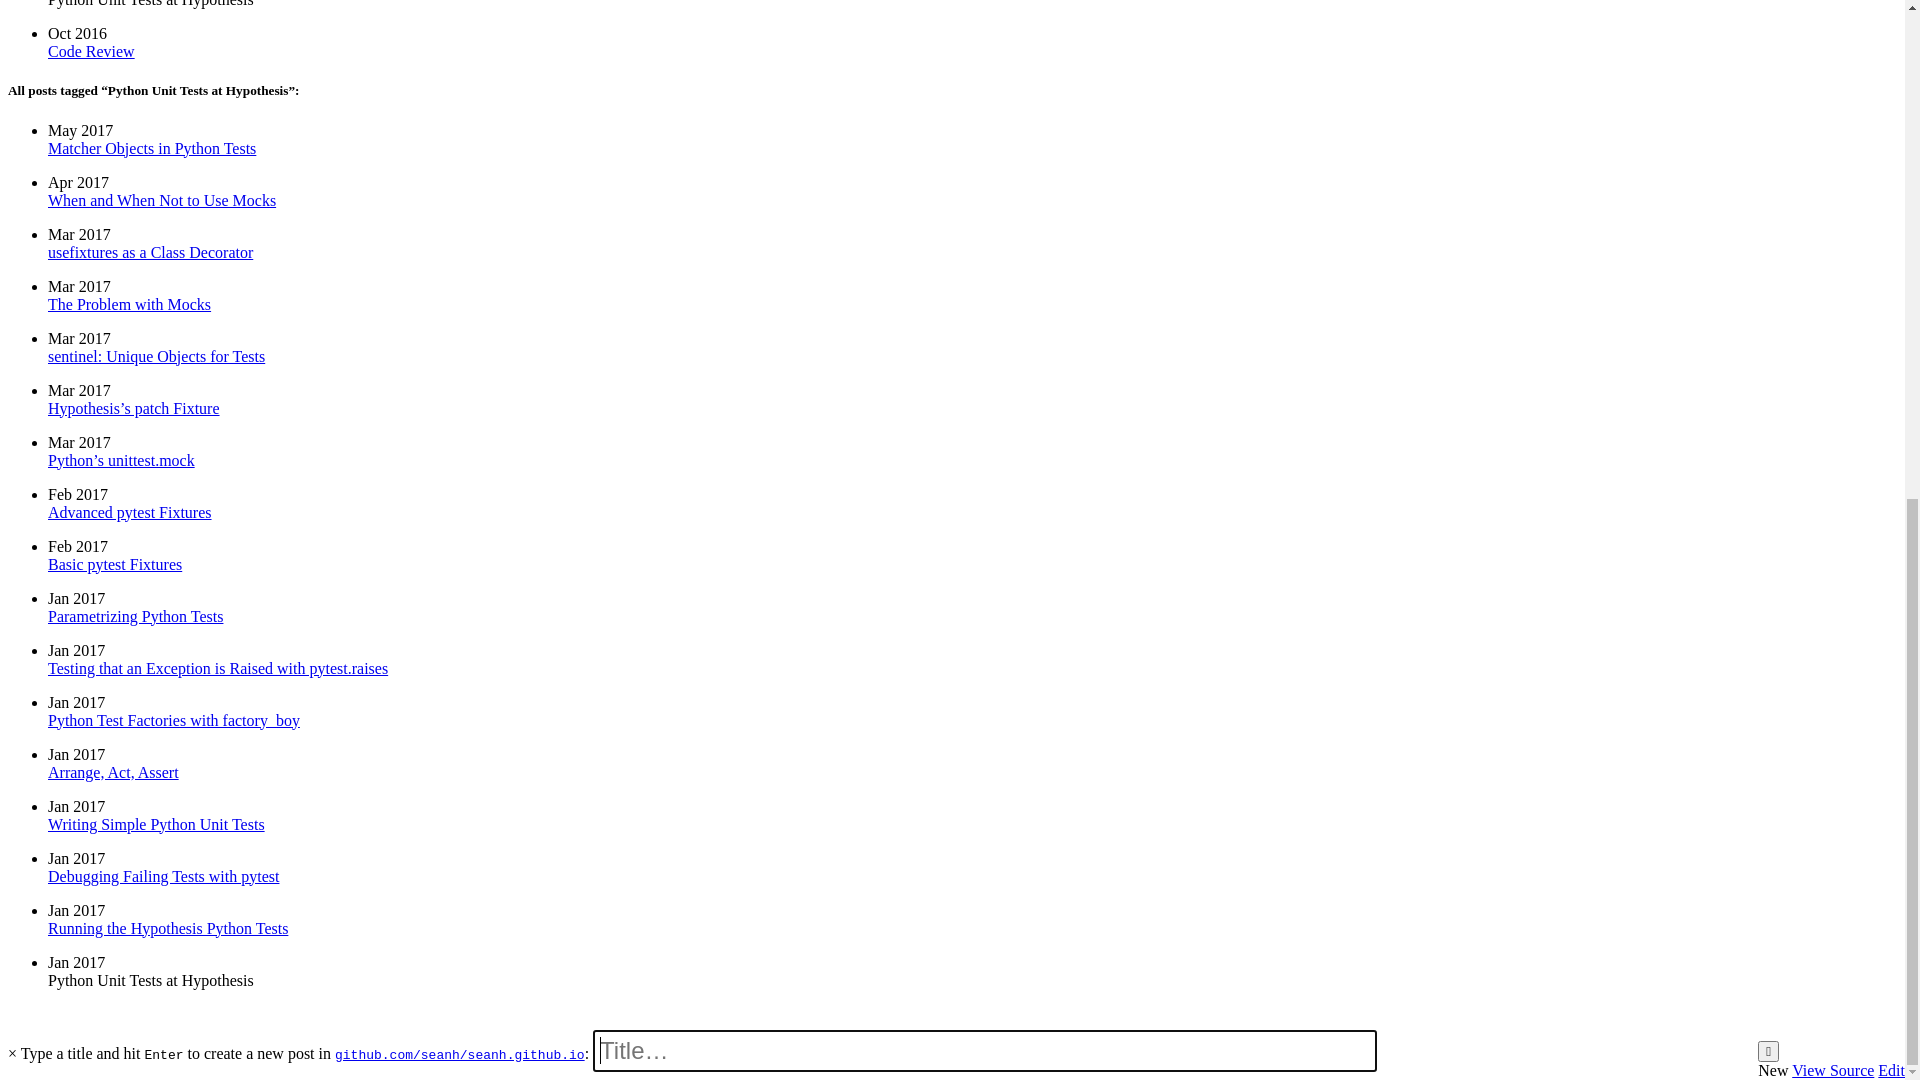 Image resolution: width=1920 pixels, height=1080 pixels. What do you see at coordinates (92, 976) in the screenshot?
I see `Code Review` at bounding box center [92, 976].